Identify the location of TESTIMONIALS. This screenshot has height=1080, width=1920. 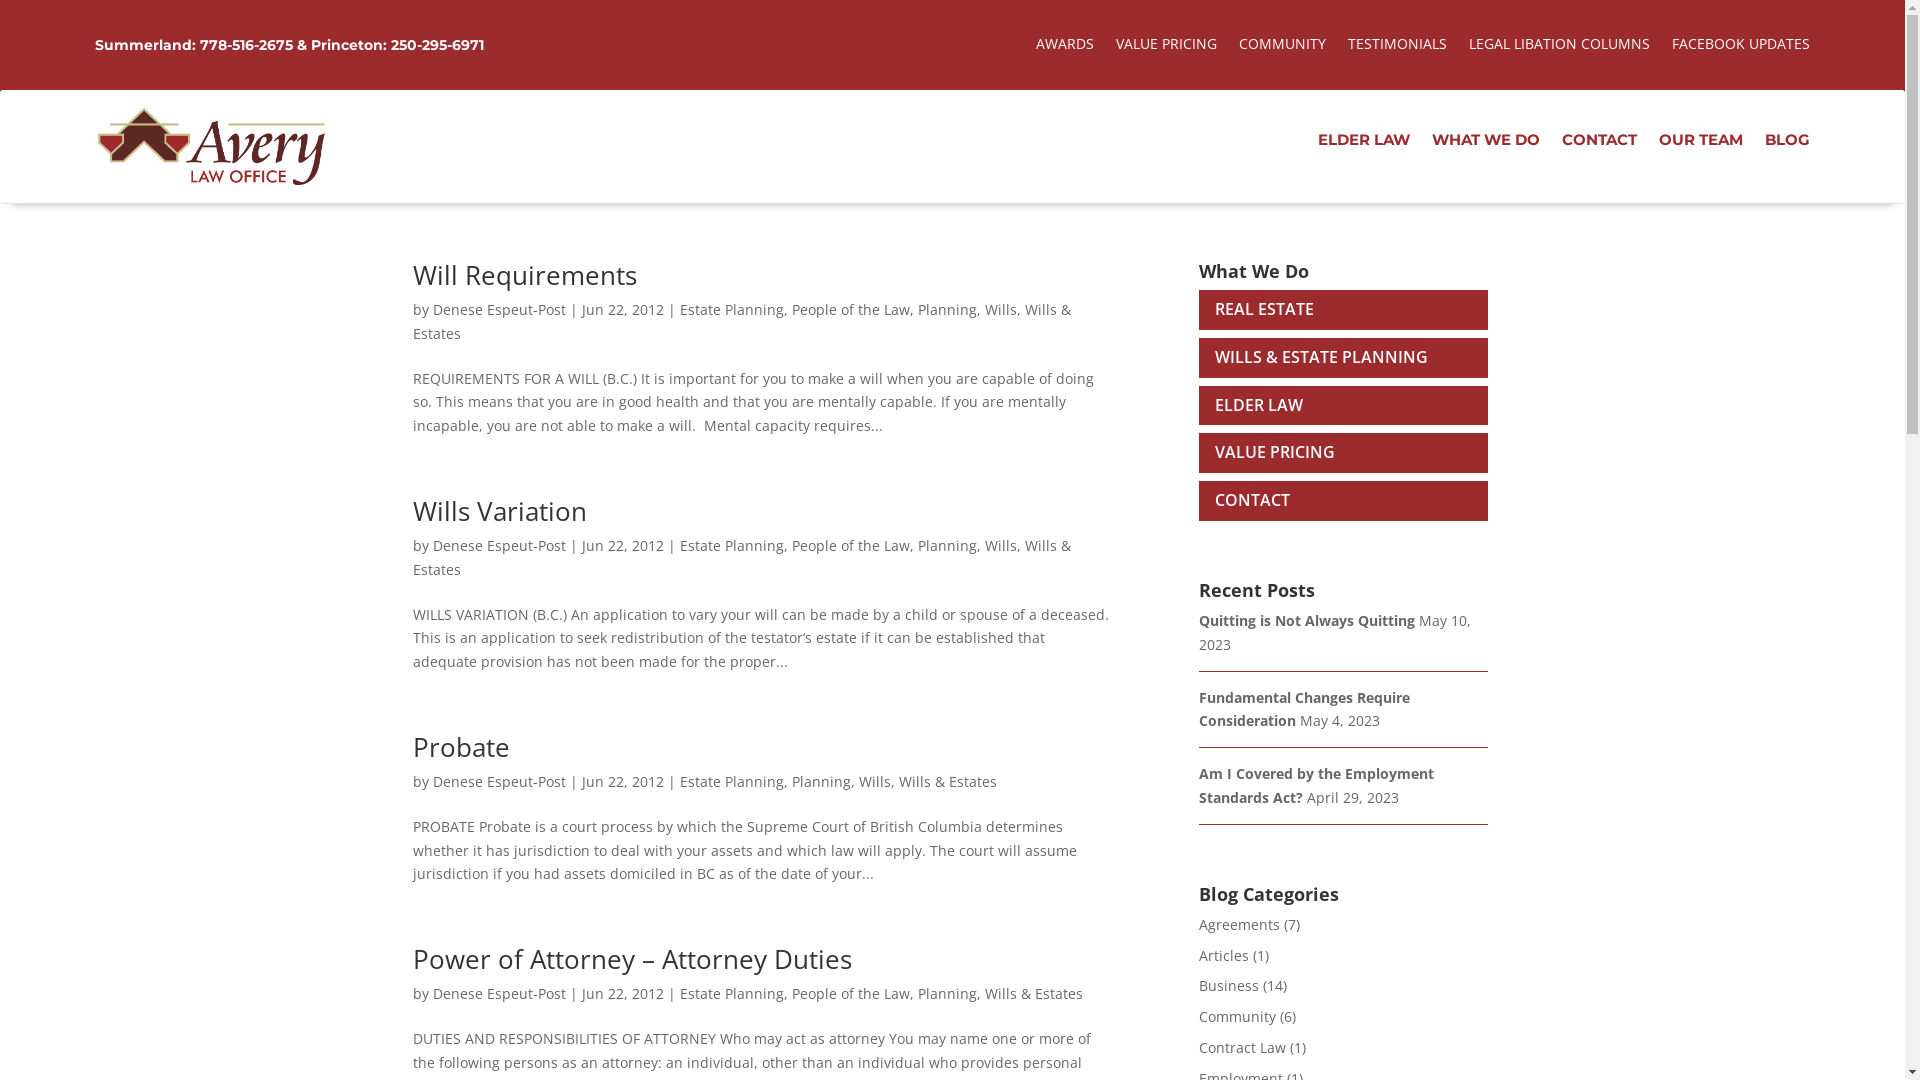
(1398, 48).